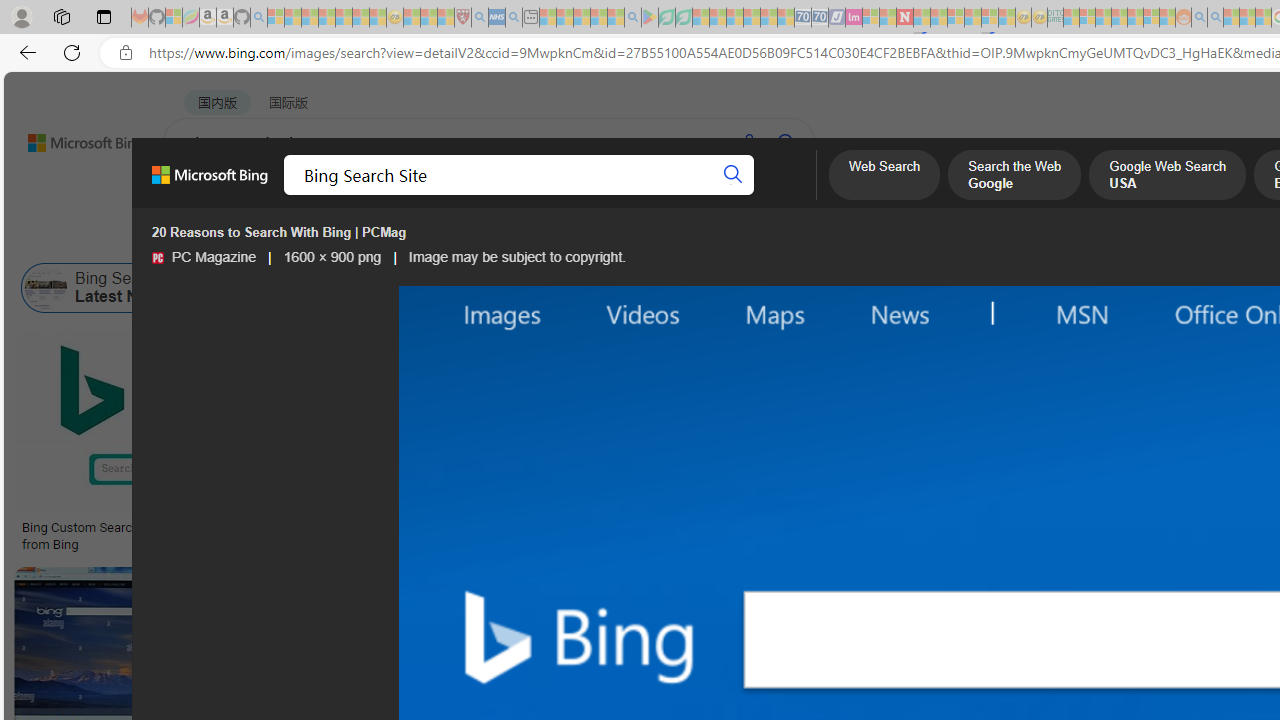 This screenshot has height=720, width=1280. What do you see at coordinates (306, 238) in the screenshot?
I see `Color` at bounding box center [306, 238].